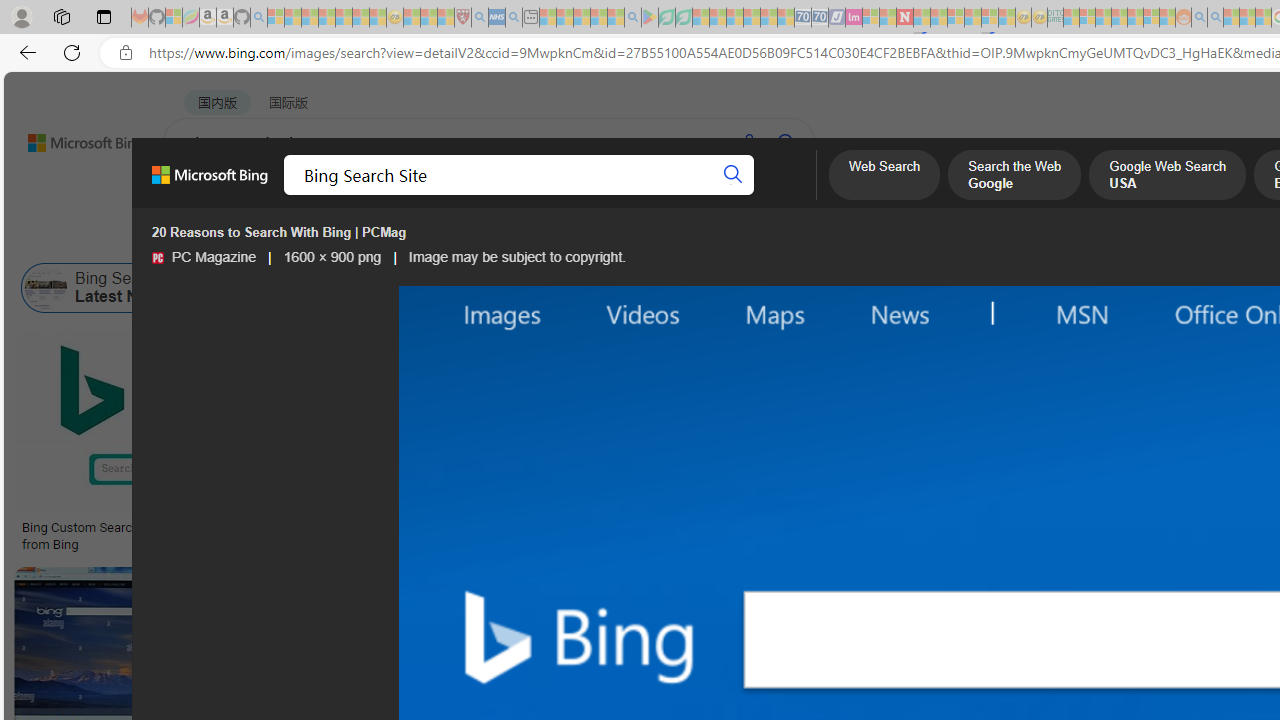 This screenshot has height=720, width=1280. What do you see at coordinates (306, 238) in the screenshot?
I see `Color` at bounding box center [306, 238].